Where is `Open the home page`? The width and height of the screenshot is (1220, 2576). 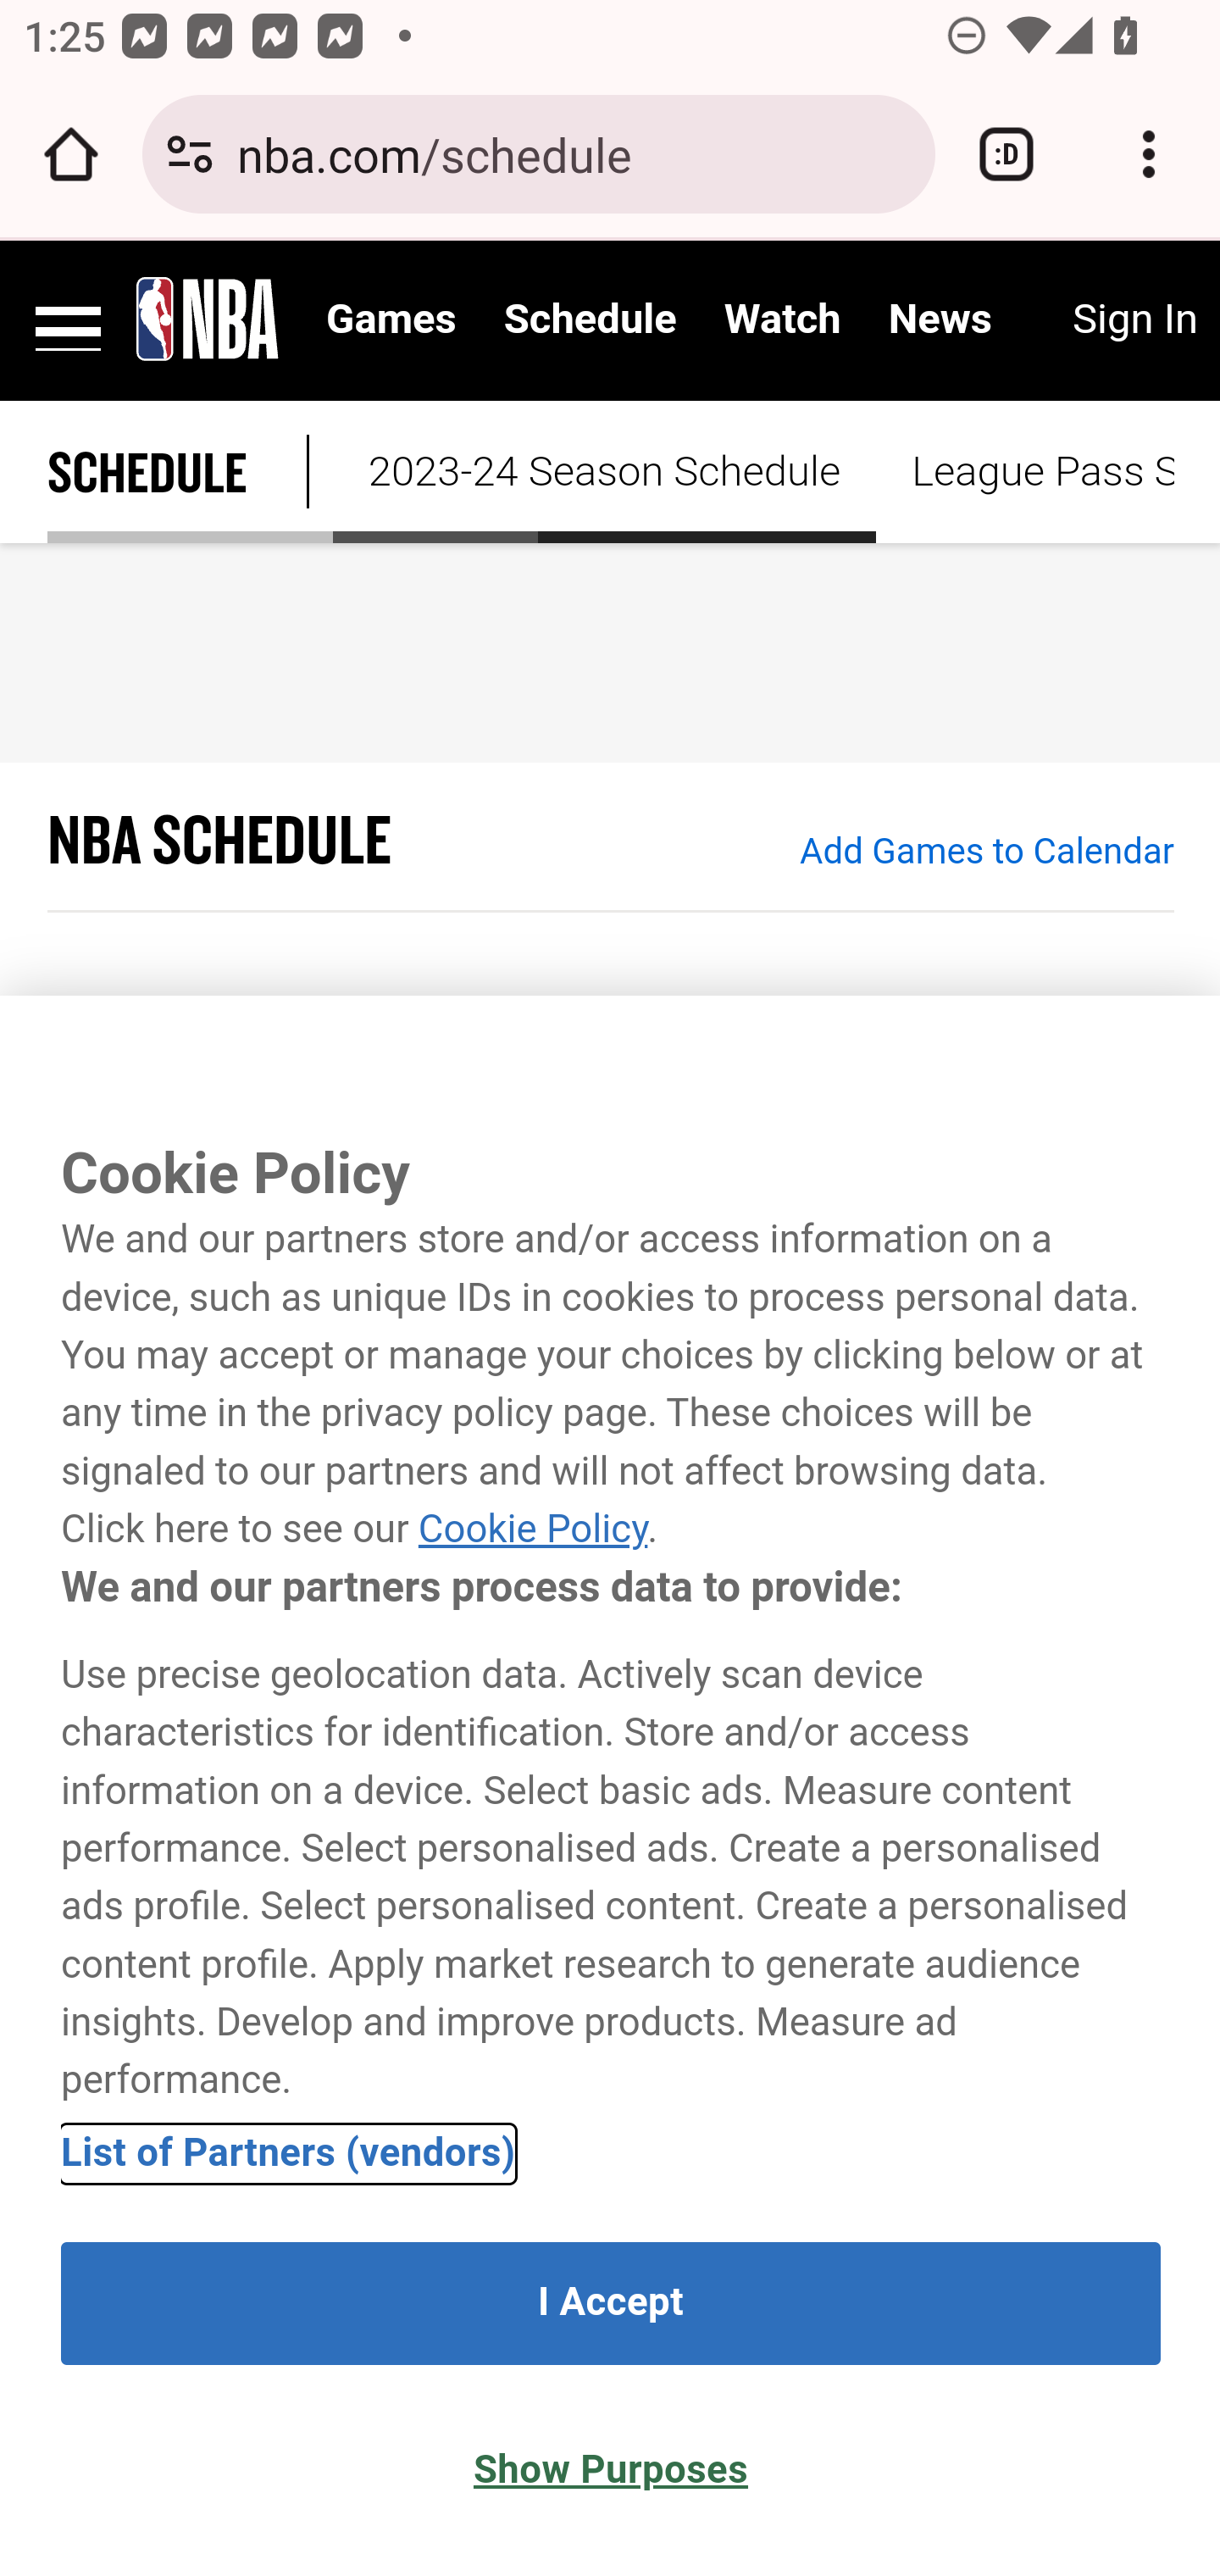 Open the home page is located at coordinates (71, 154).